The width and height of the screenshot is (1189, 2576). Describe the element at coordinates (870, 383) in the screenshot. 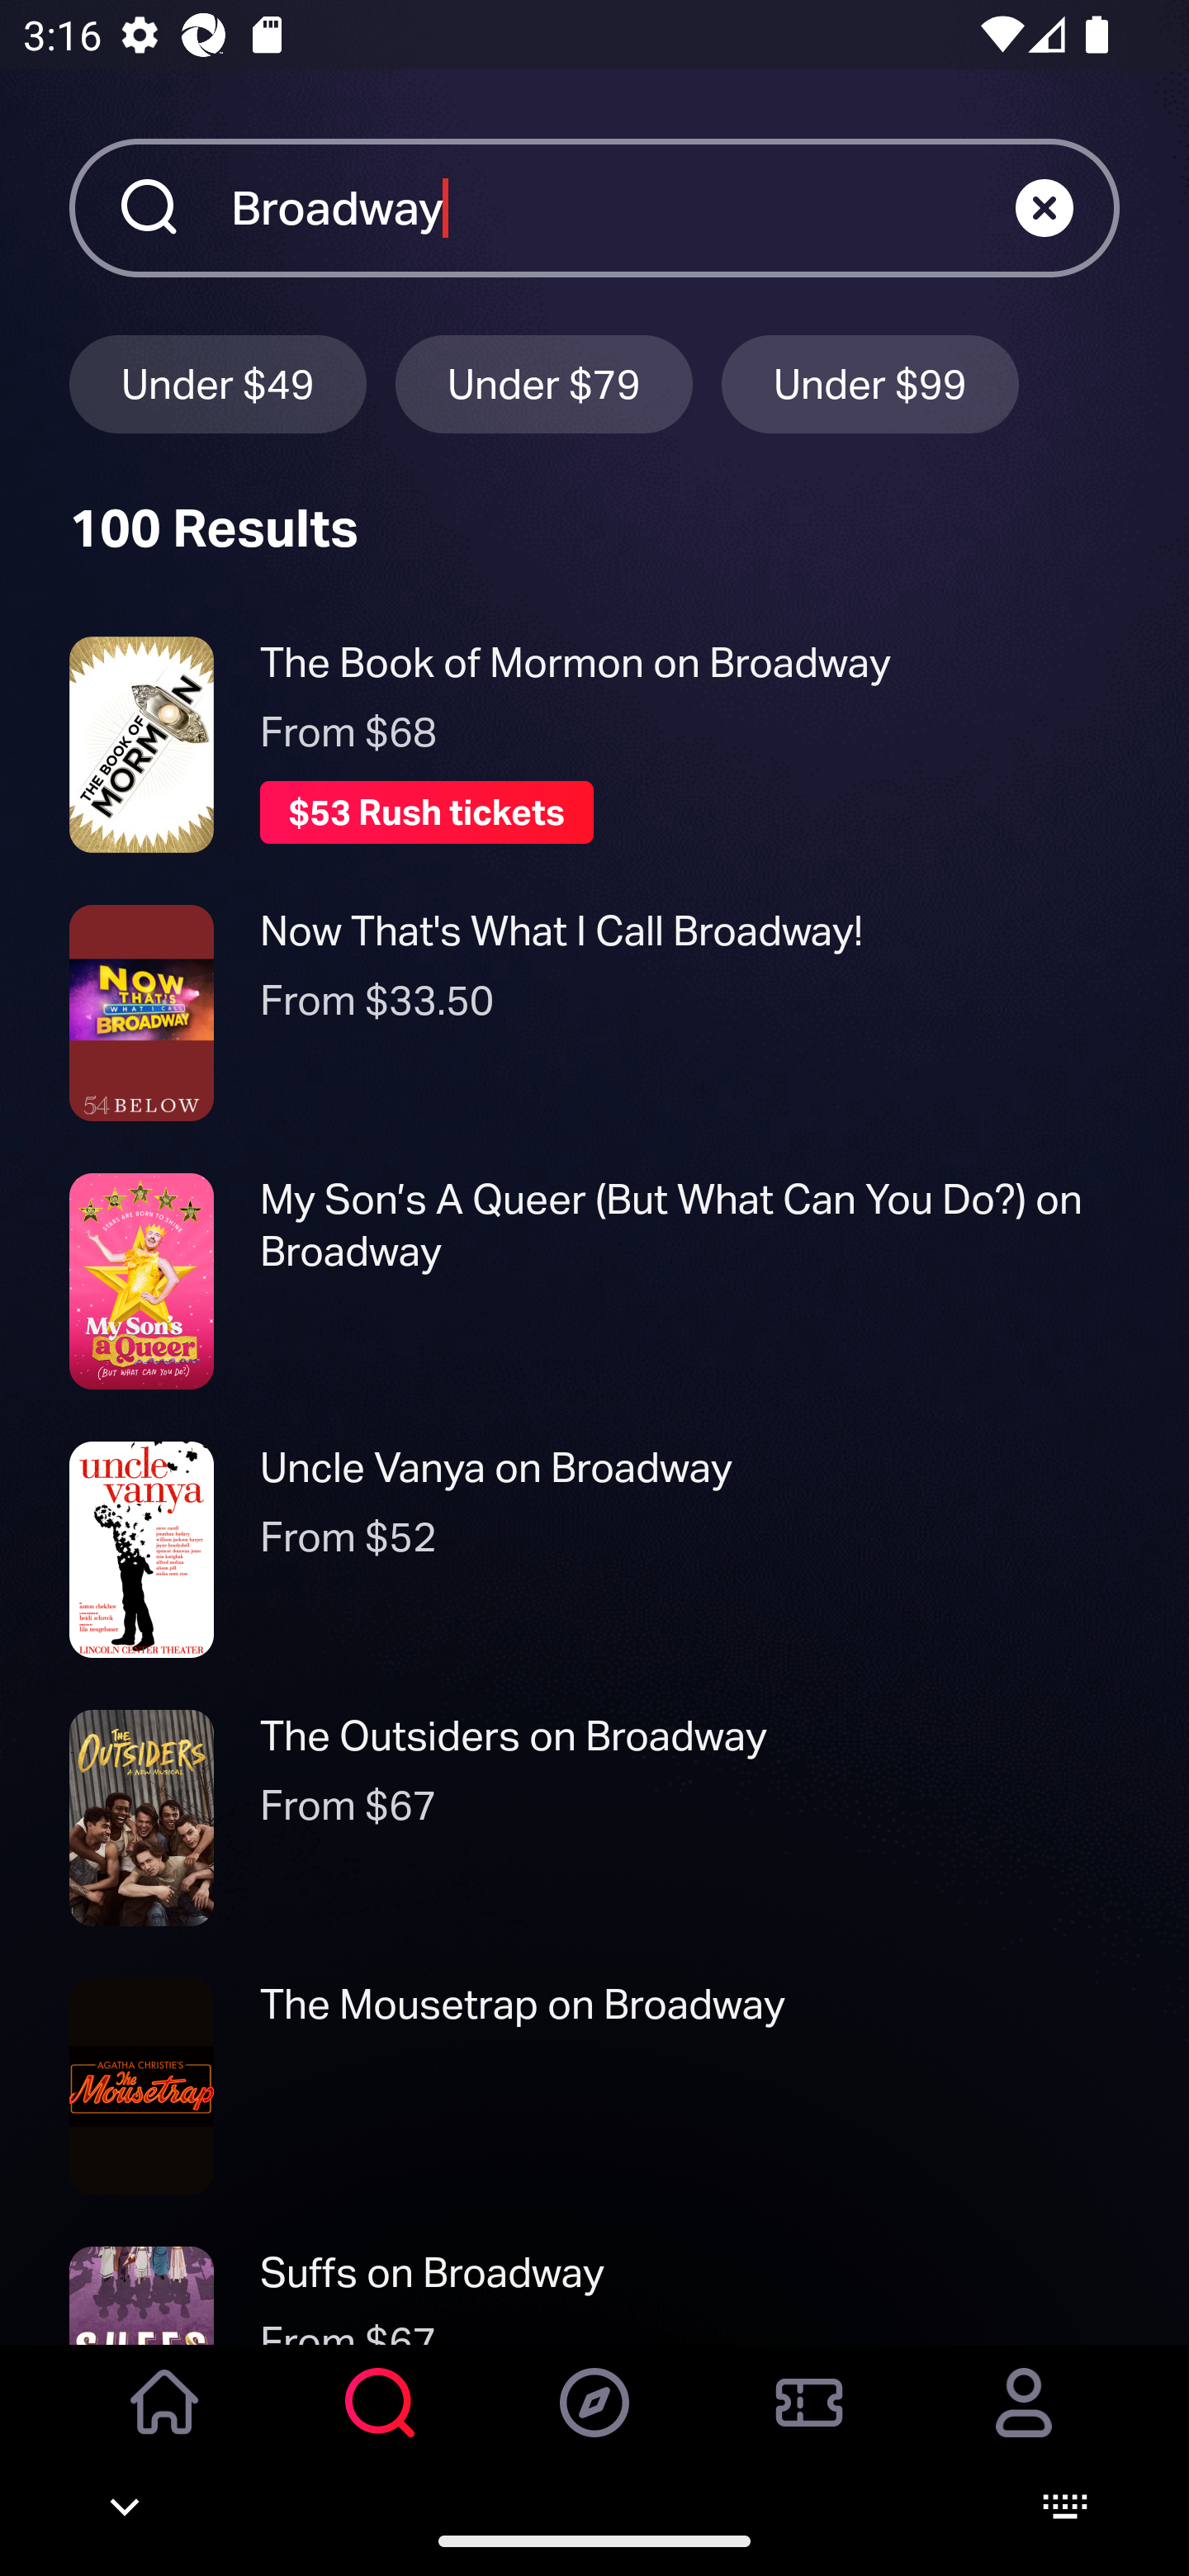

I see `Under $99` at that location.